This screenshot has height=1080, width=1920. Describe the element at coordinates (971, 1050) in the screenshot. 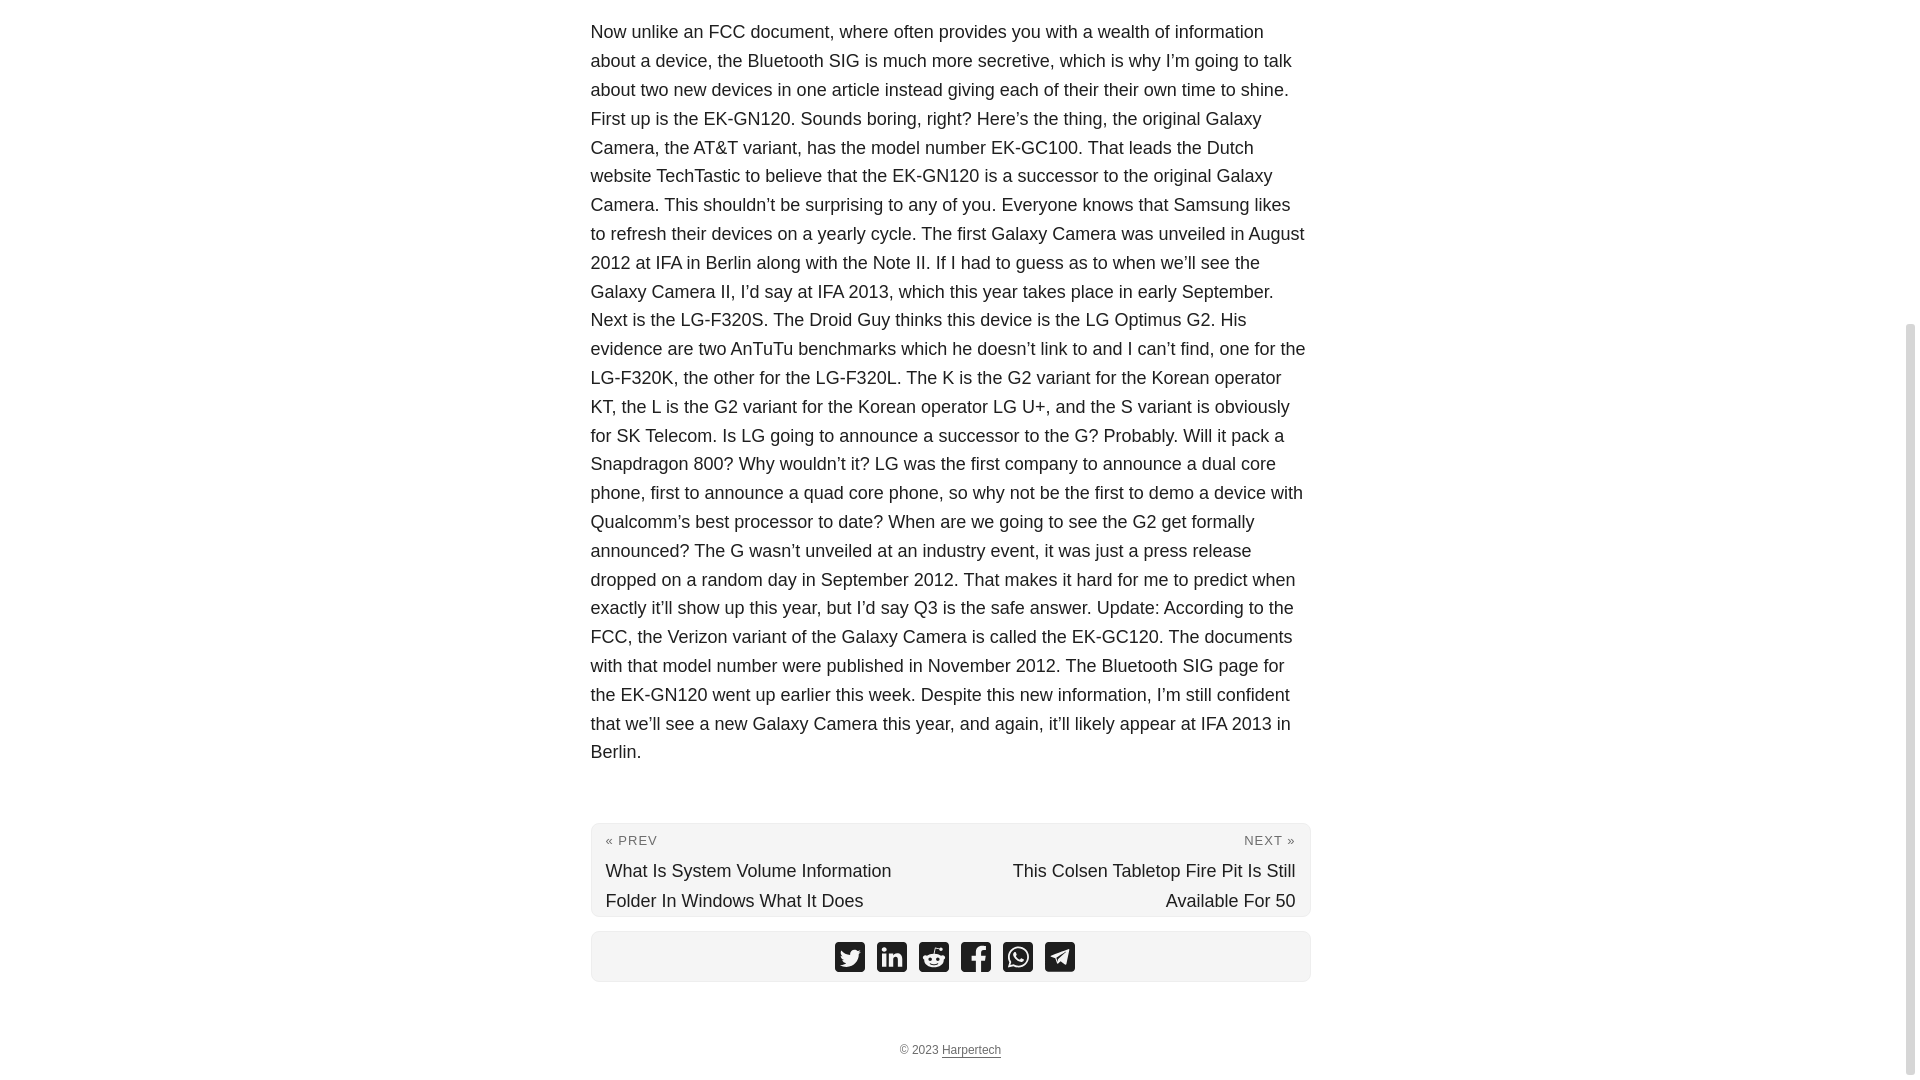

I see `Harpertech` at that location.